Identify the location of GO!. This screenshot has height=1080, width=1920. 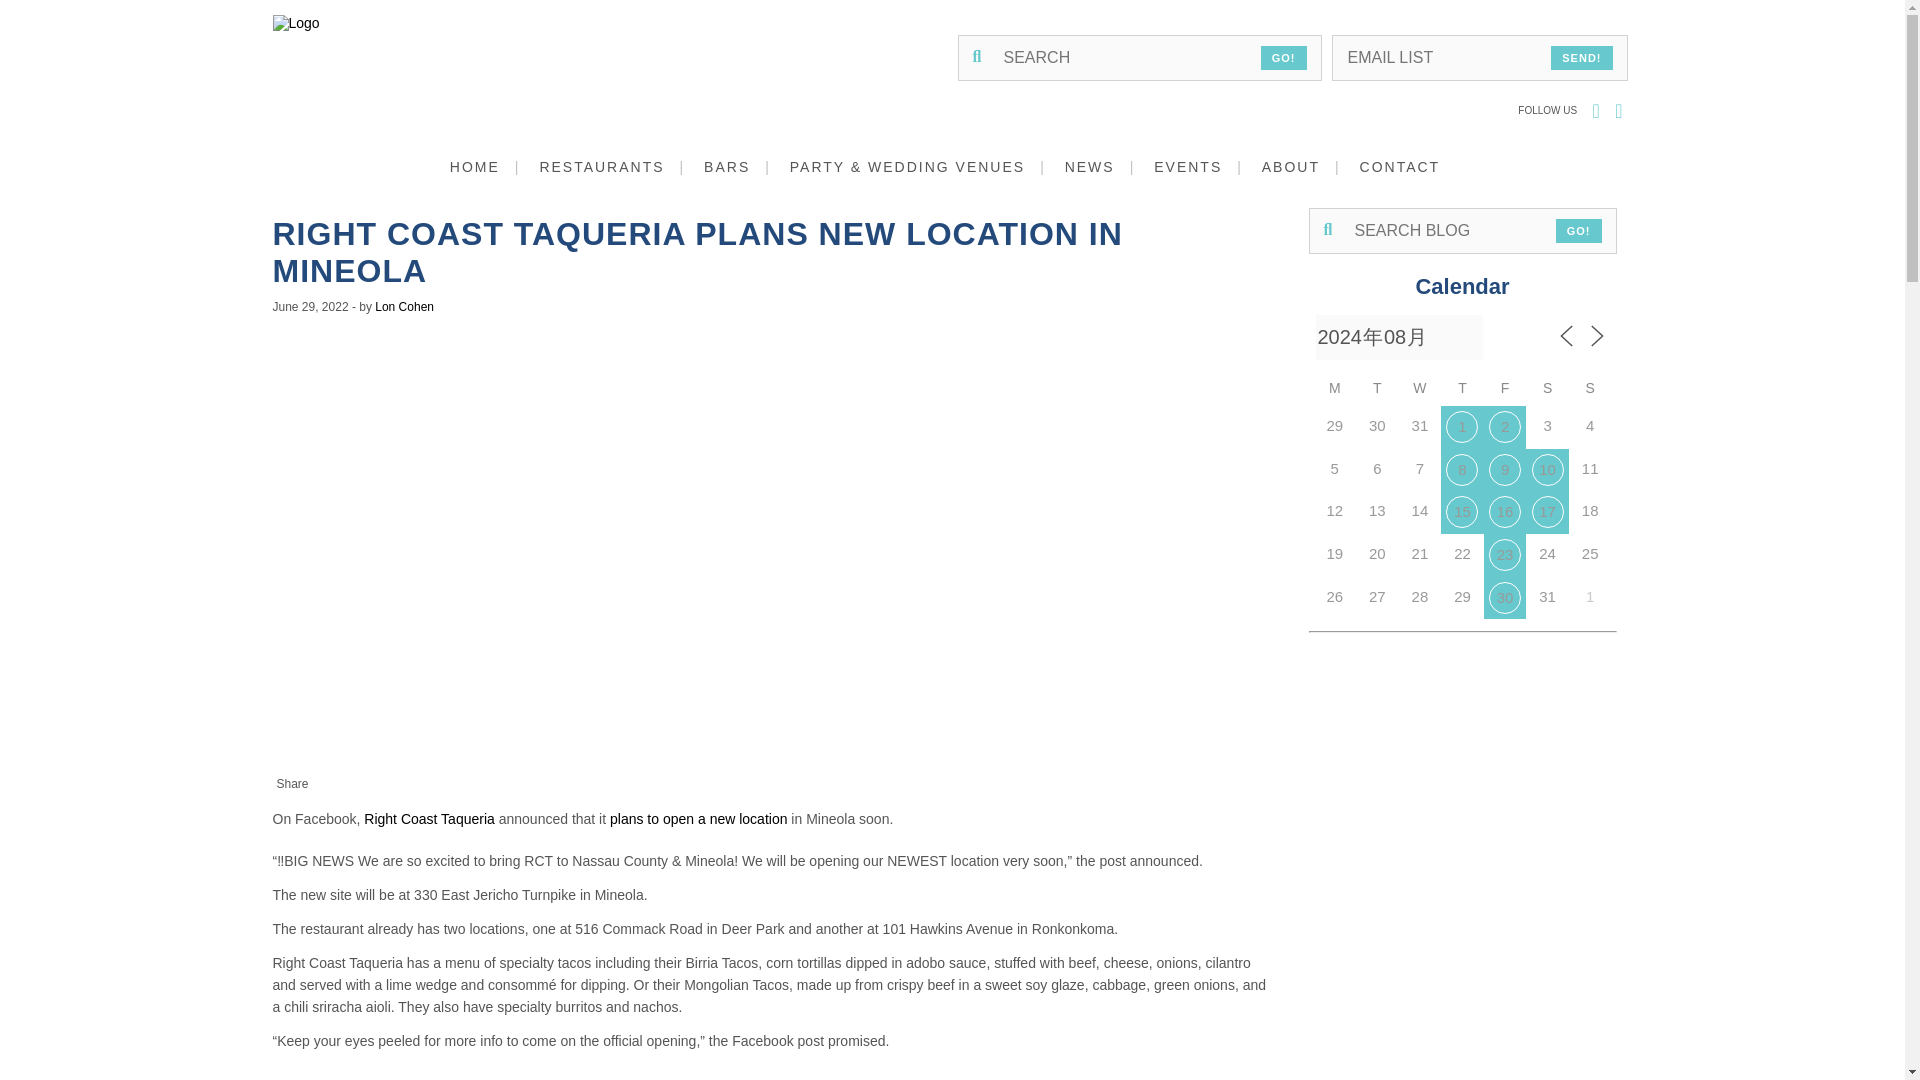
(1578, 231).